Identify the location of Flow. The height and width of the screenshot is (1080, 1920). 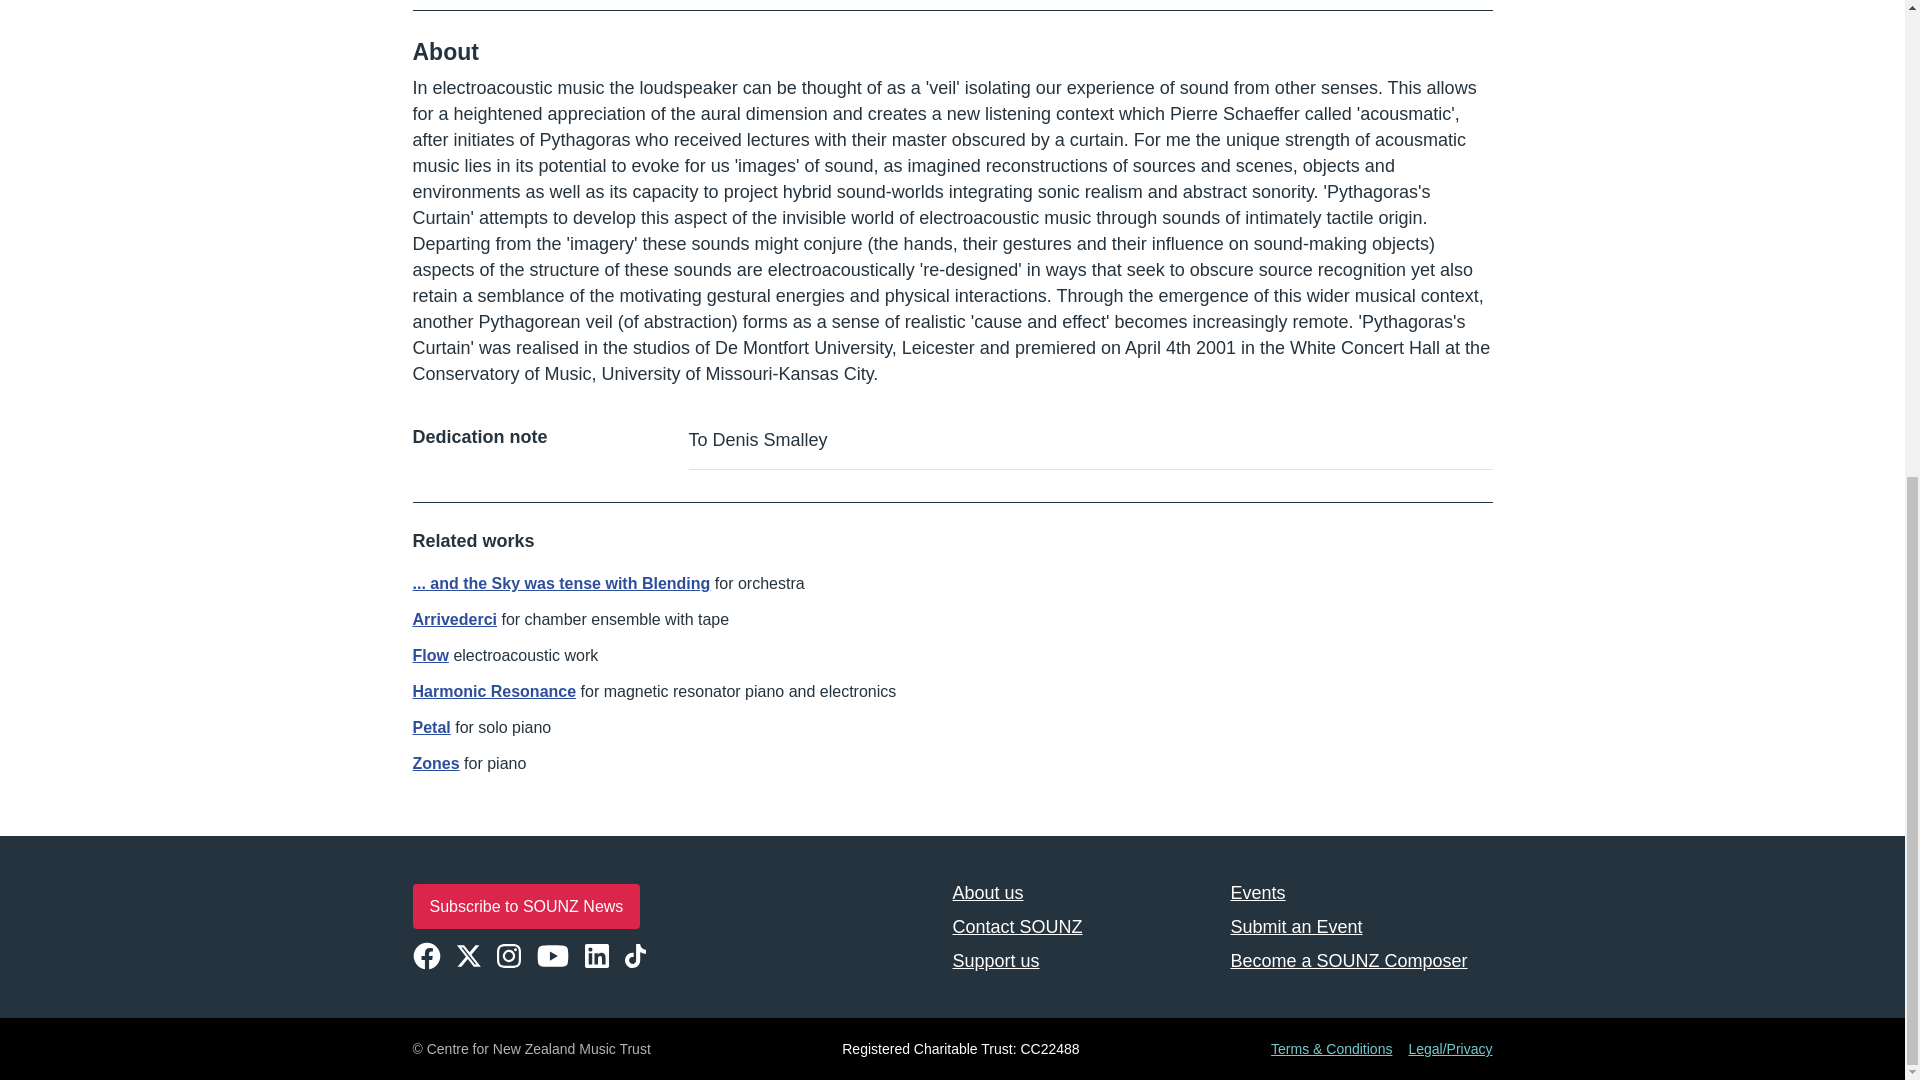
(430, 655).